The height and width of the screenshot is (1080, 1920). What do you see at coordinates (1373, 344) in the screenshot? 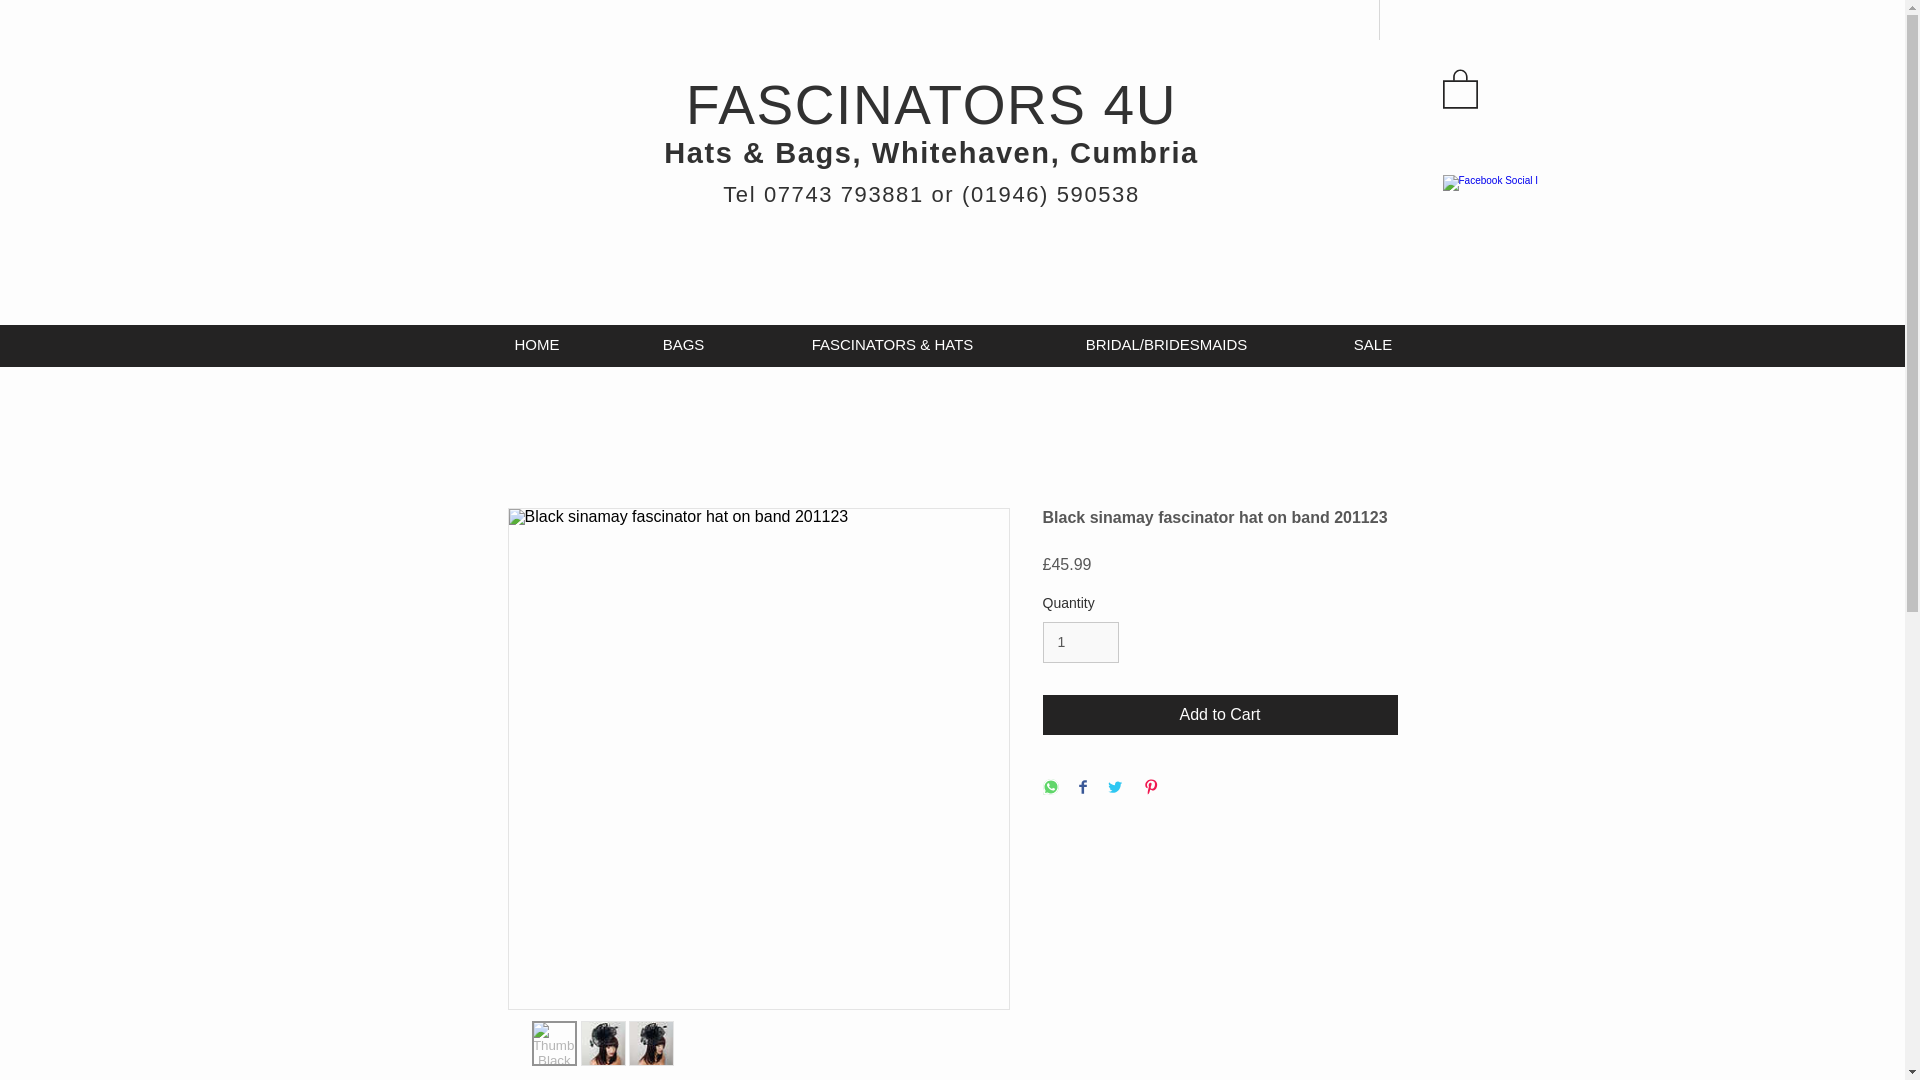
I see `SALE` at bounding box center [1373, 344].